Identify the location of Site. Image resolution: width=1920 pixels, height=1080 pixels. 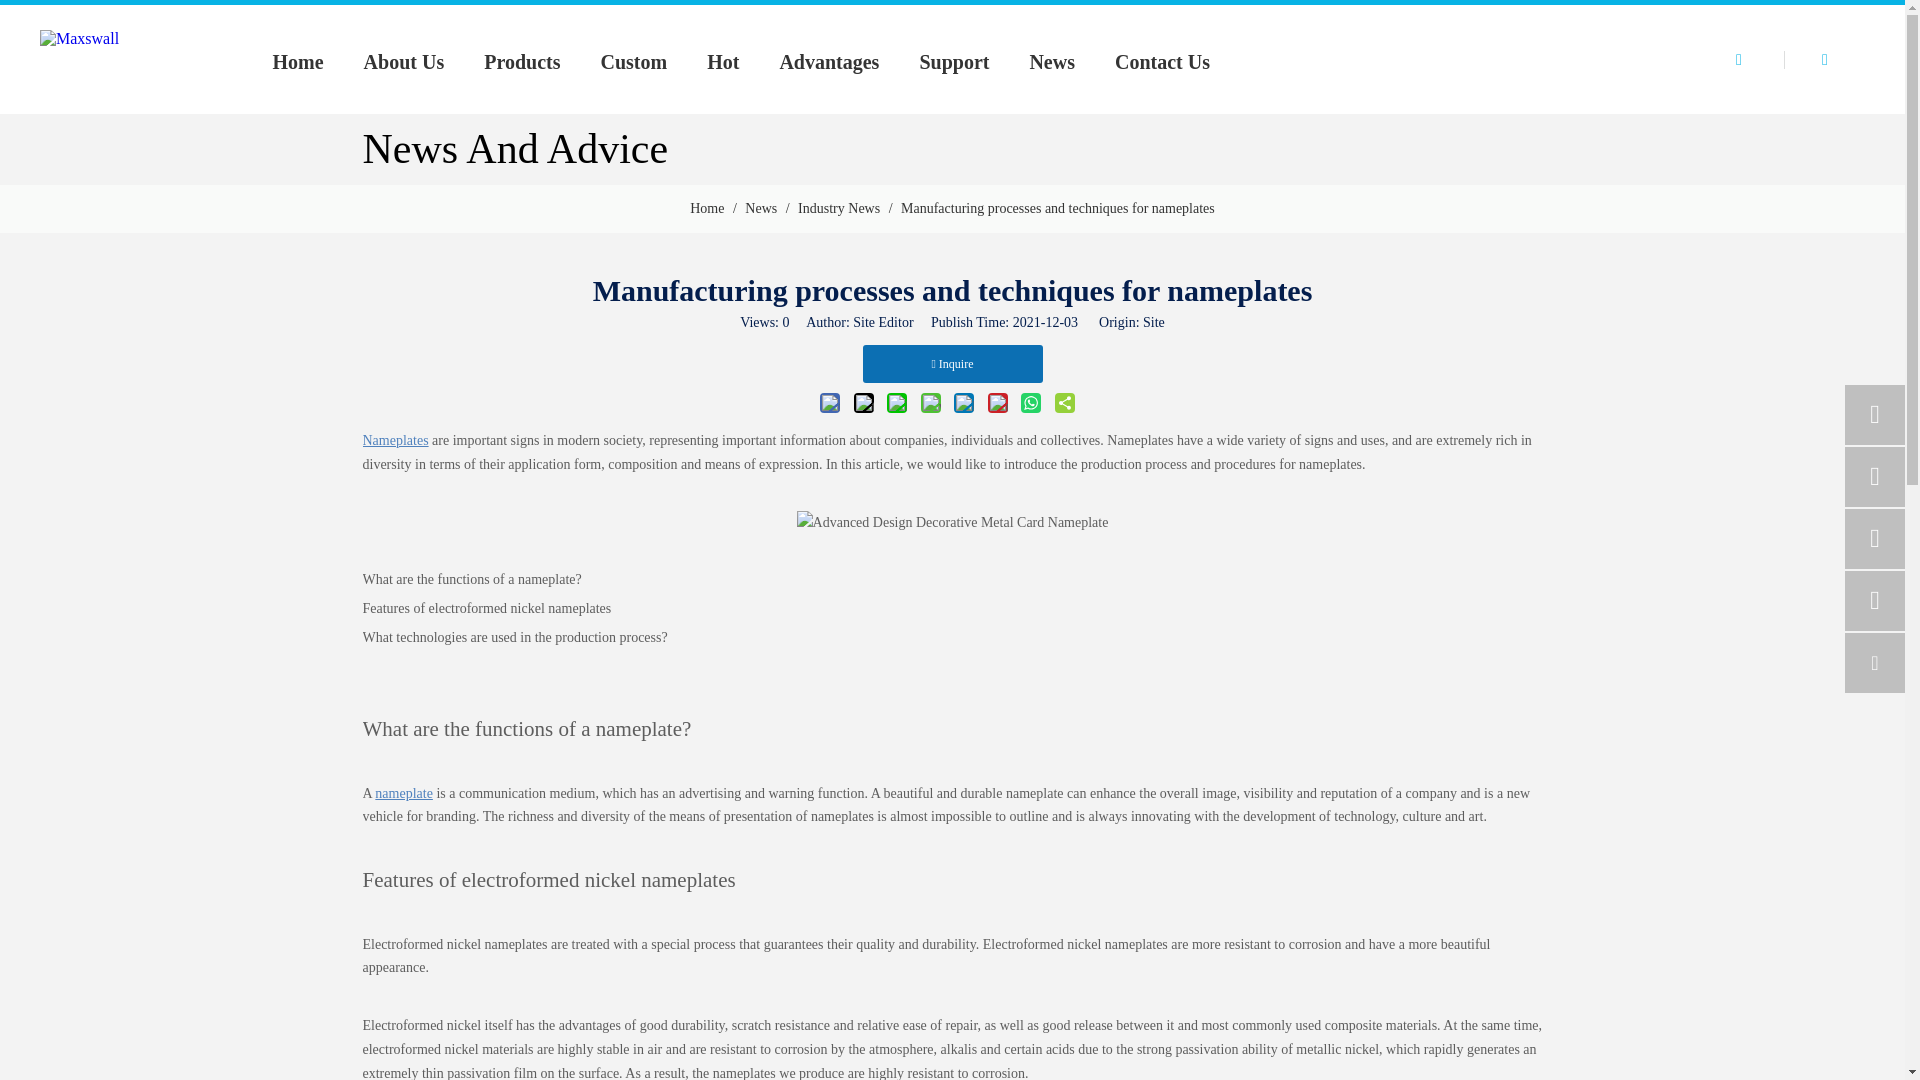
(1154, 322).